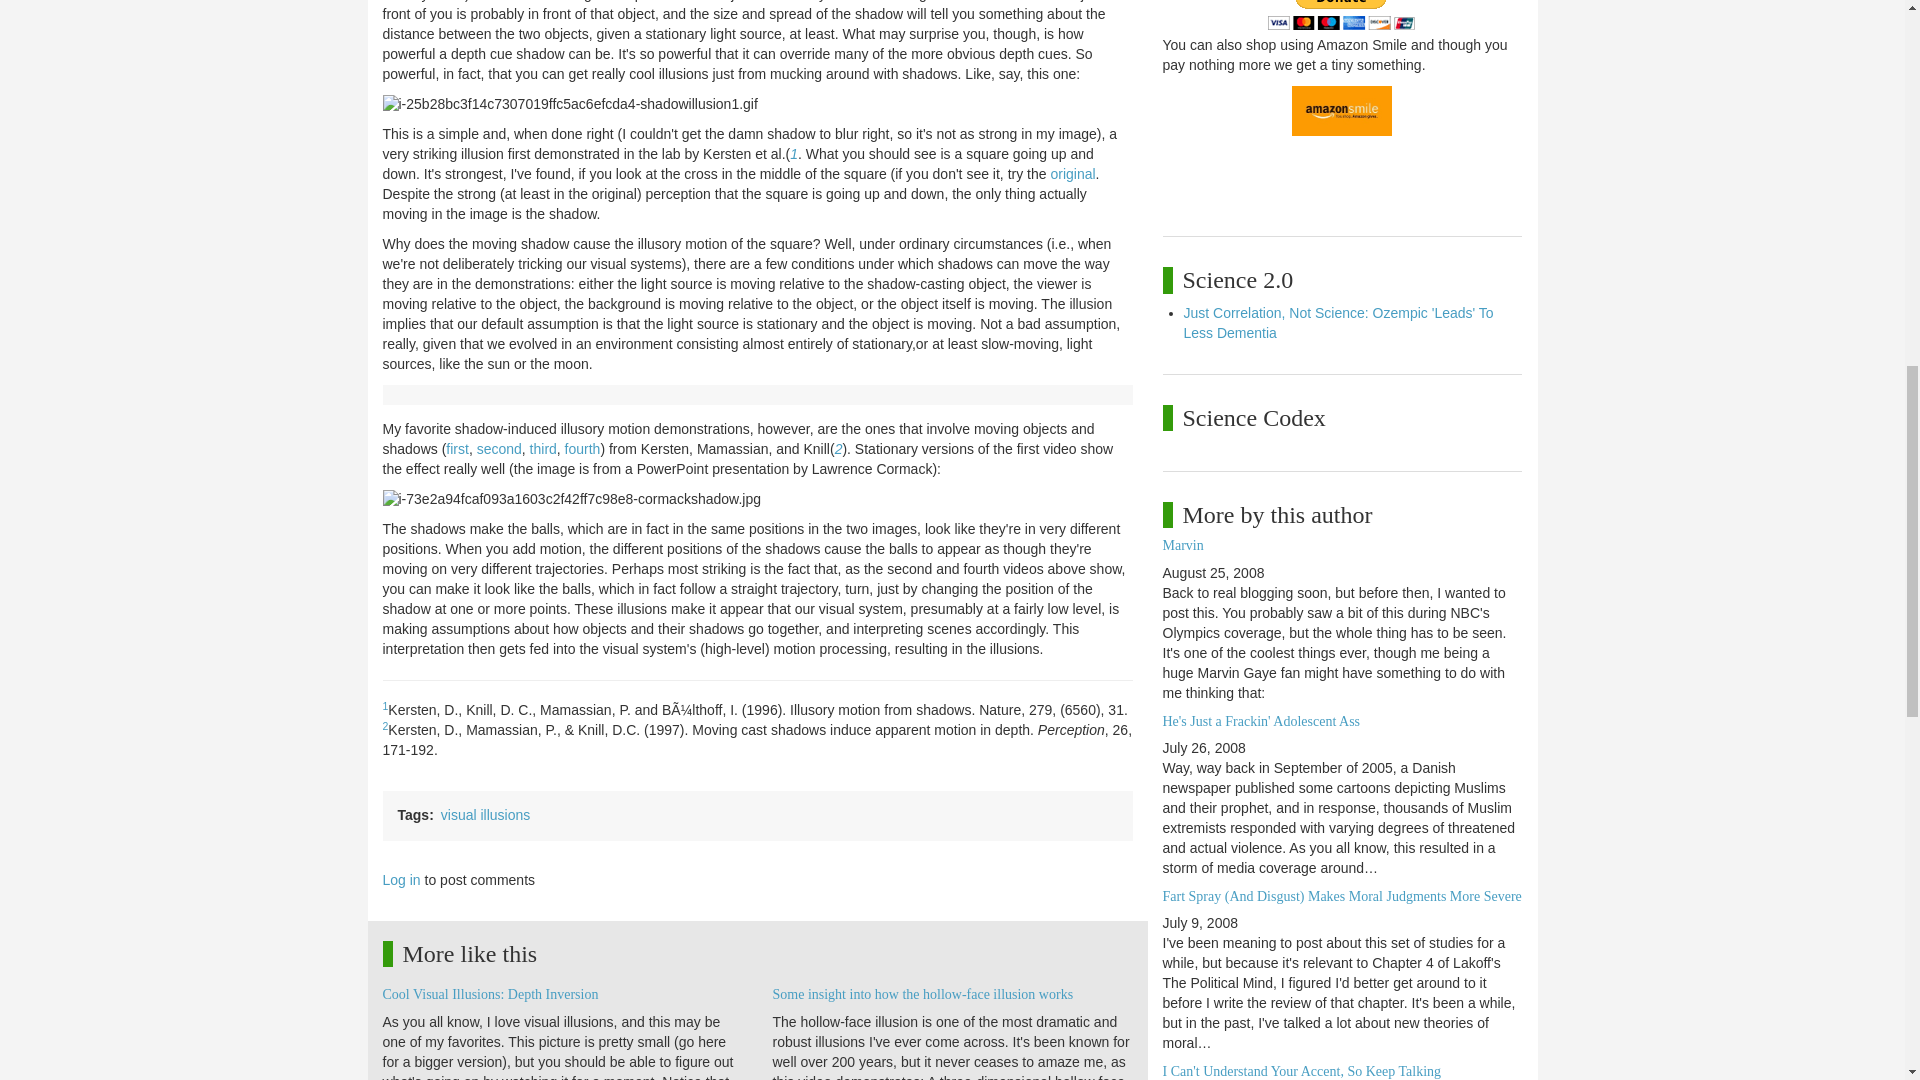  I want to click on fourth, so click(582, 448).